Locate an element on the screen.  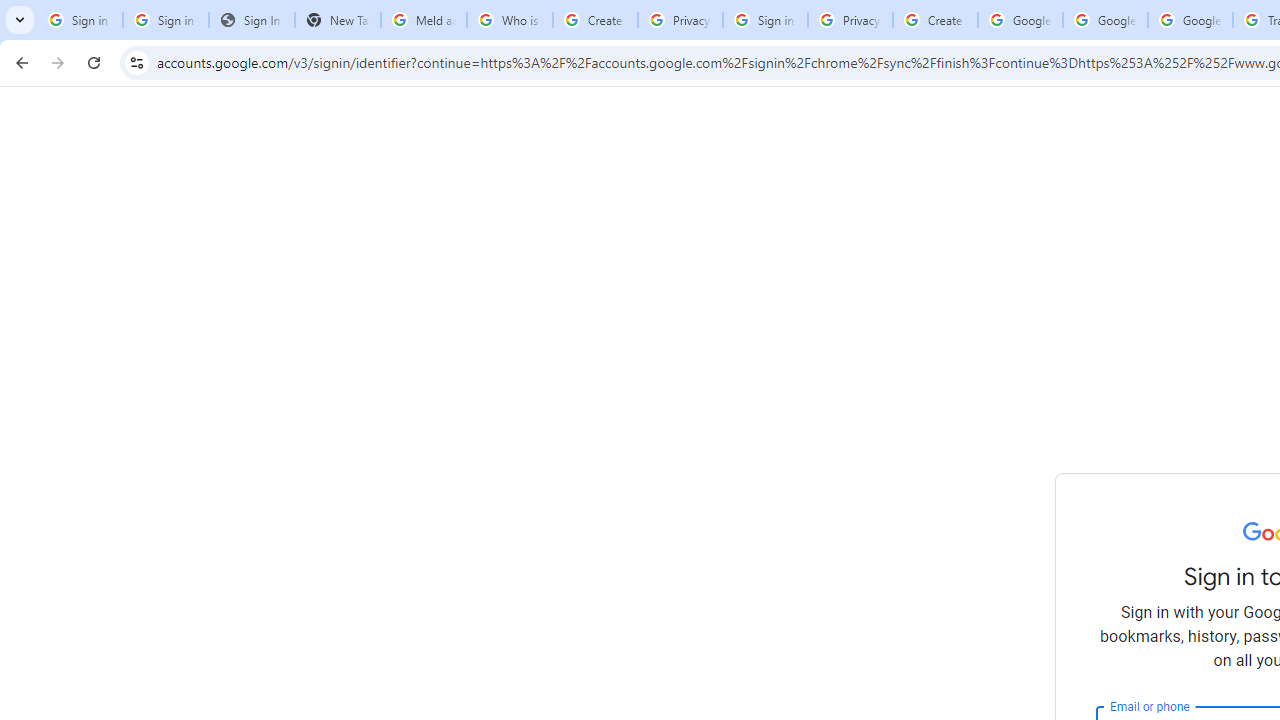
Sign In - USA TODAY is located at coordinates (252, 20).